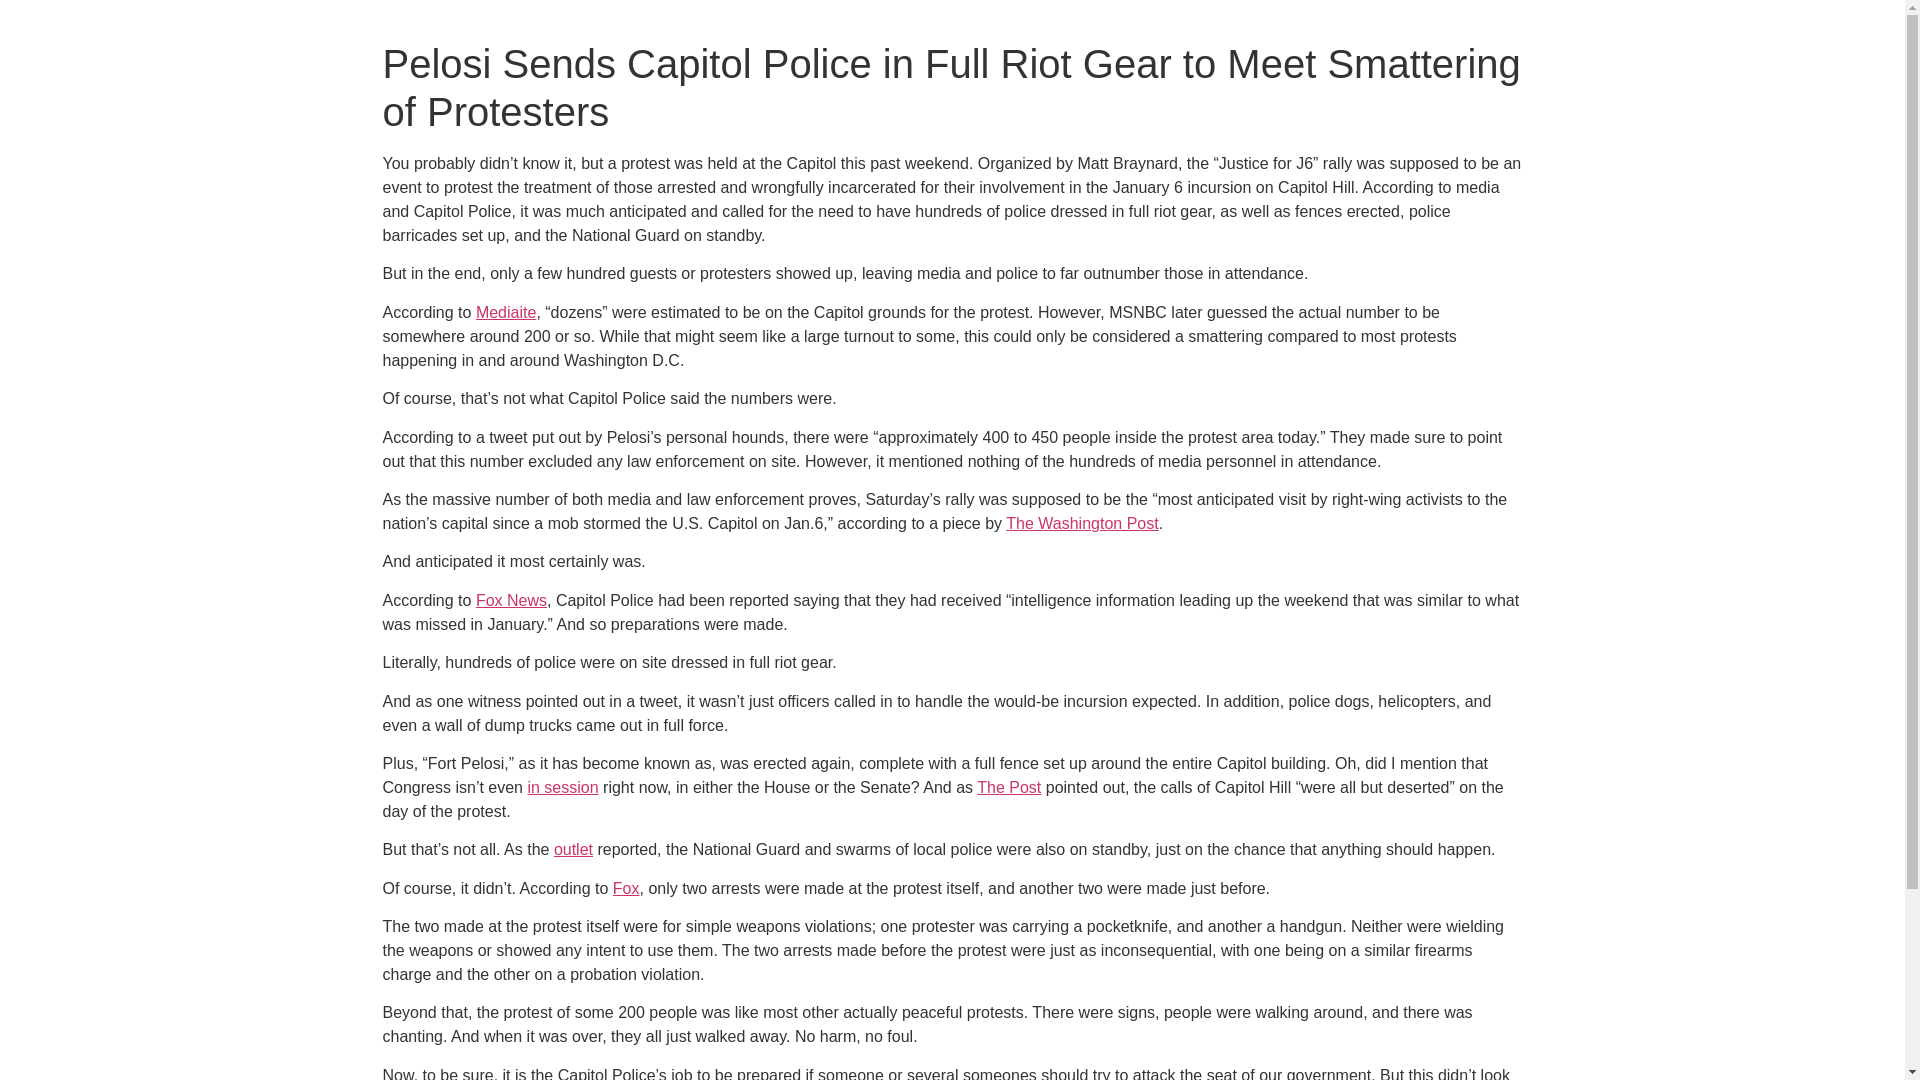  What do you see at coordinates (506, 312) in the screenshot?
I see `Mediaite` at bounding box center [506, 312].